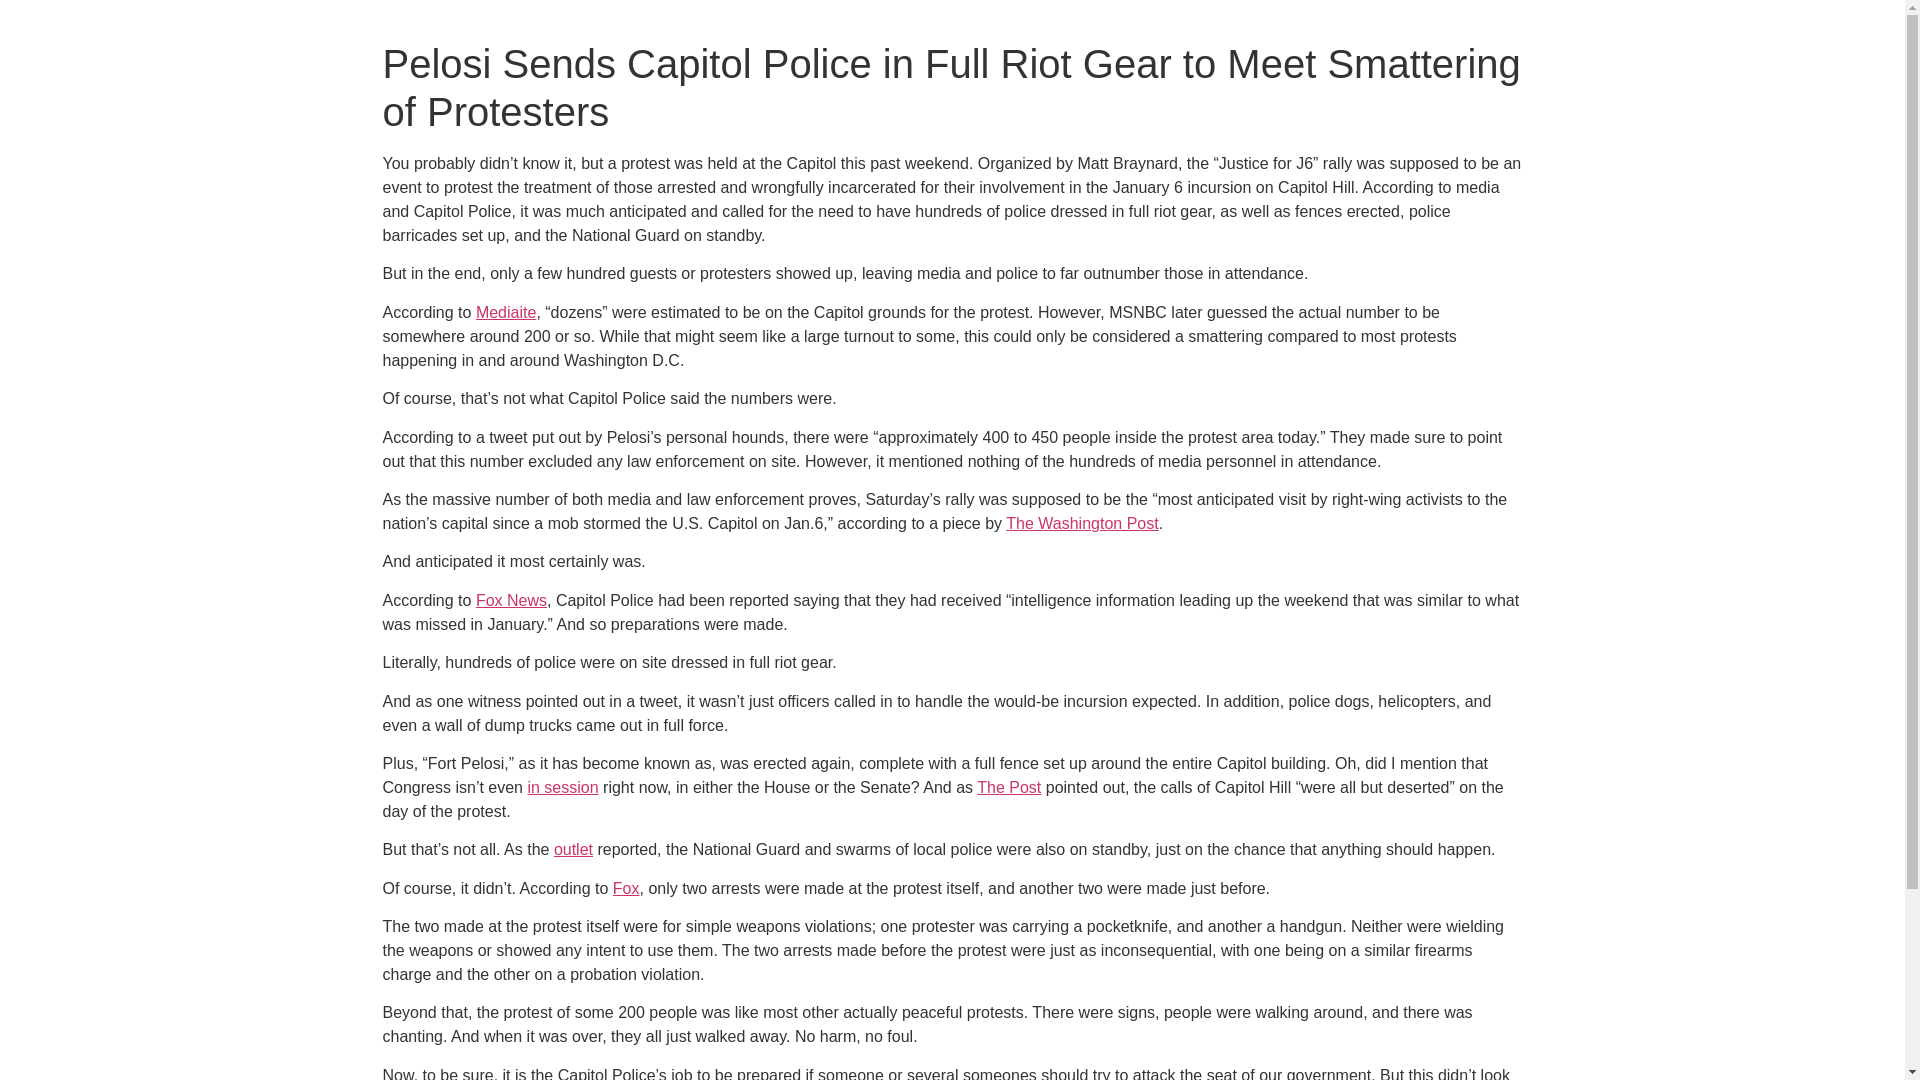  What do you see at coordinates (506, 312) in the screenshot?
I see `Mediaite` at bounding box center [506, 312].